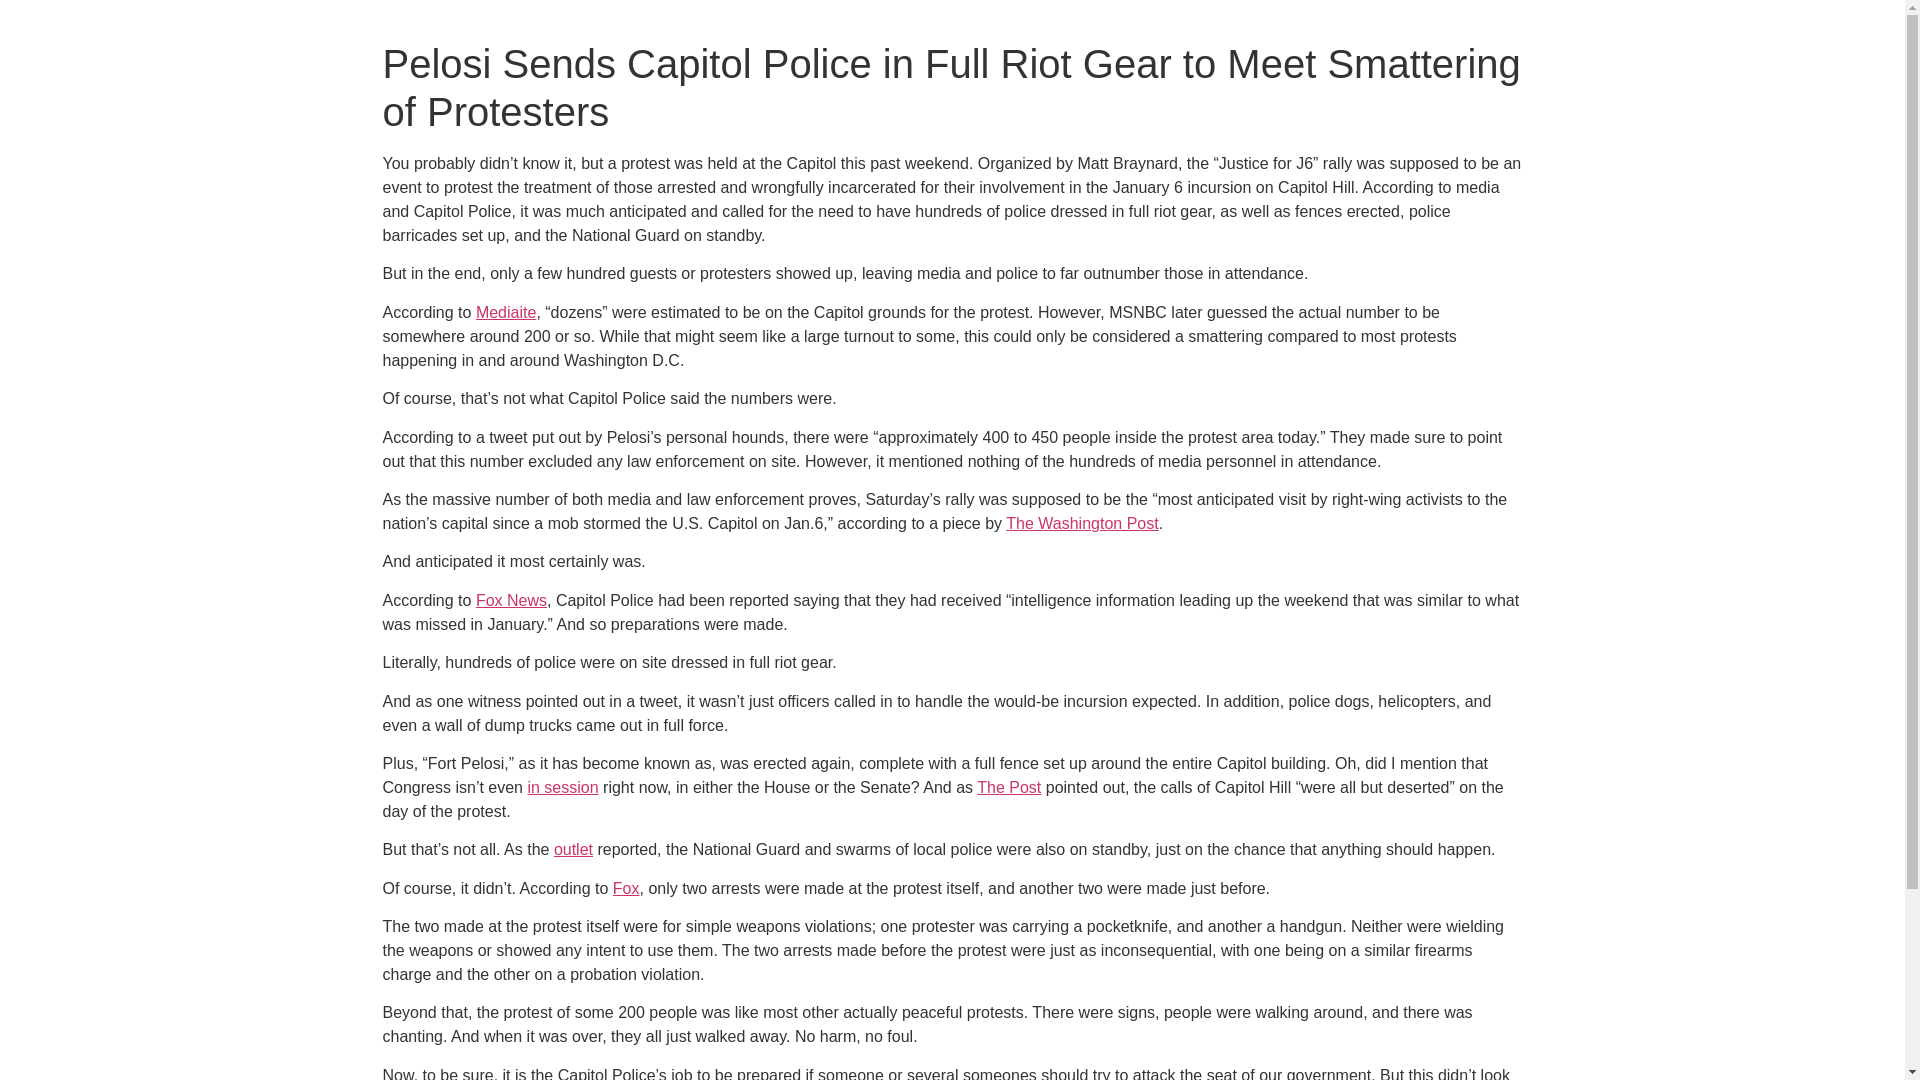  What do you see at coordinates (506, 312) in the screenshot?
I see `Mediaite` at bounding box center [506, 312].